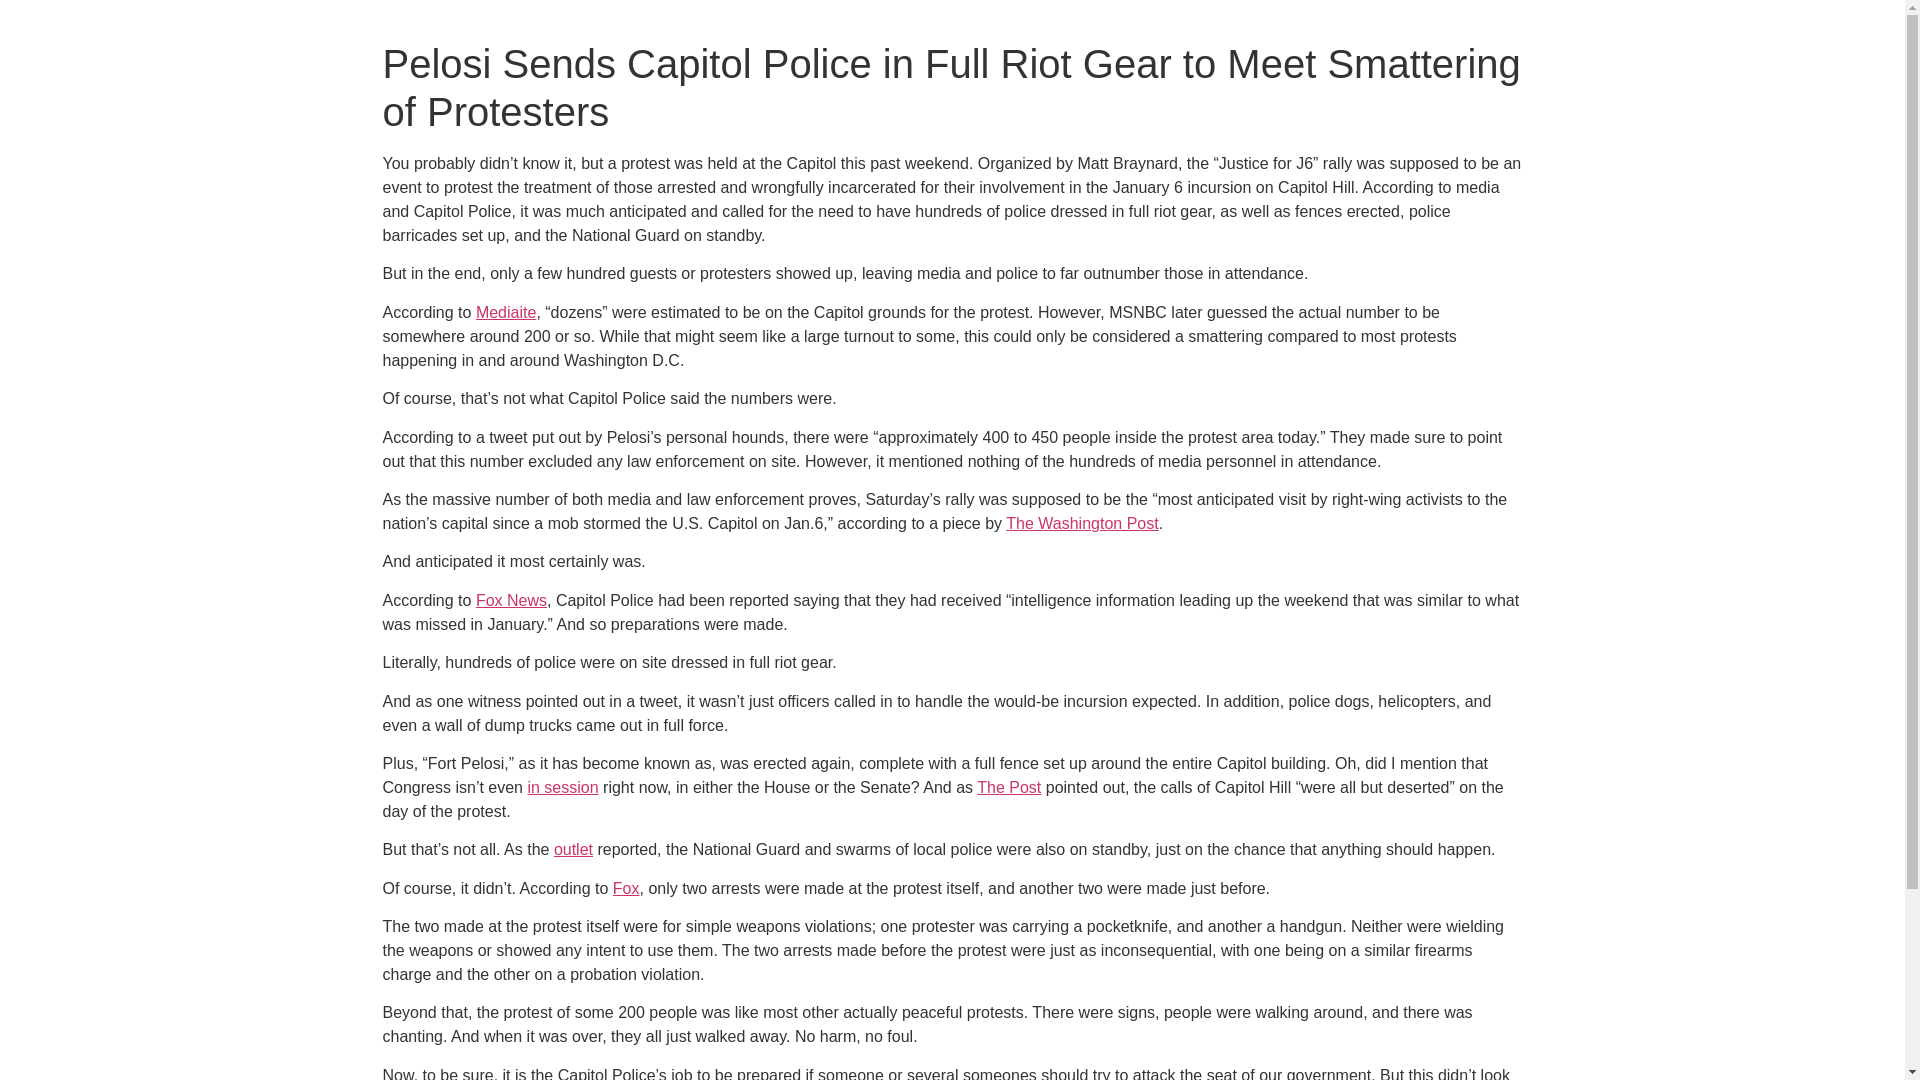  What do you see at coordinates (506, 312) in the screenshot?
I see `Mediaite` at bounding box center [506, 312].